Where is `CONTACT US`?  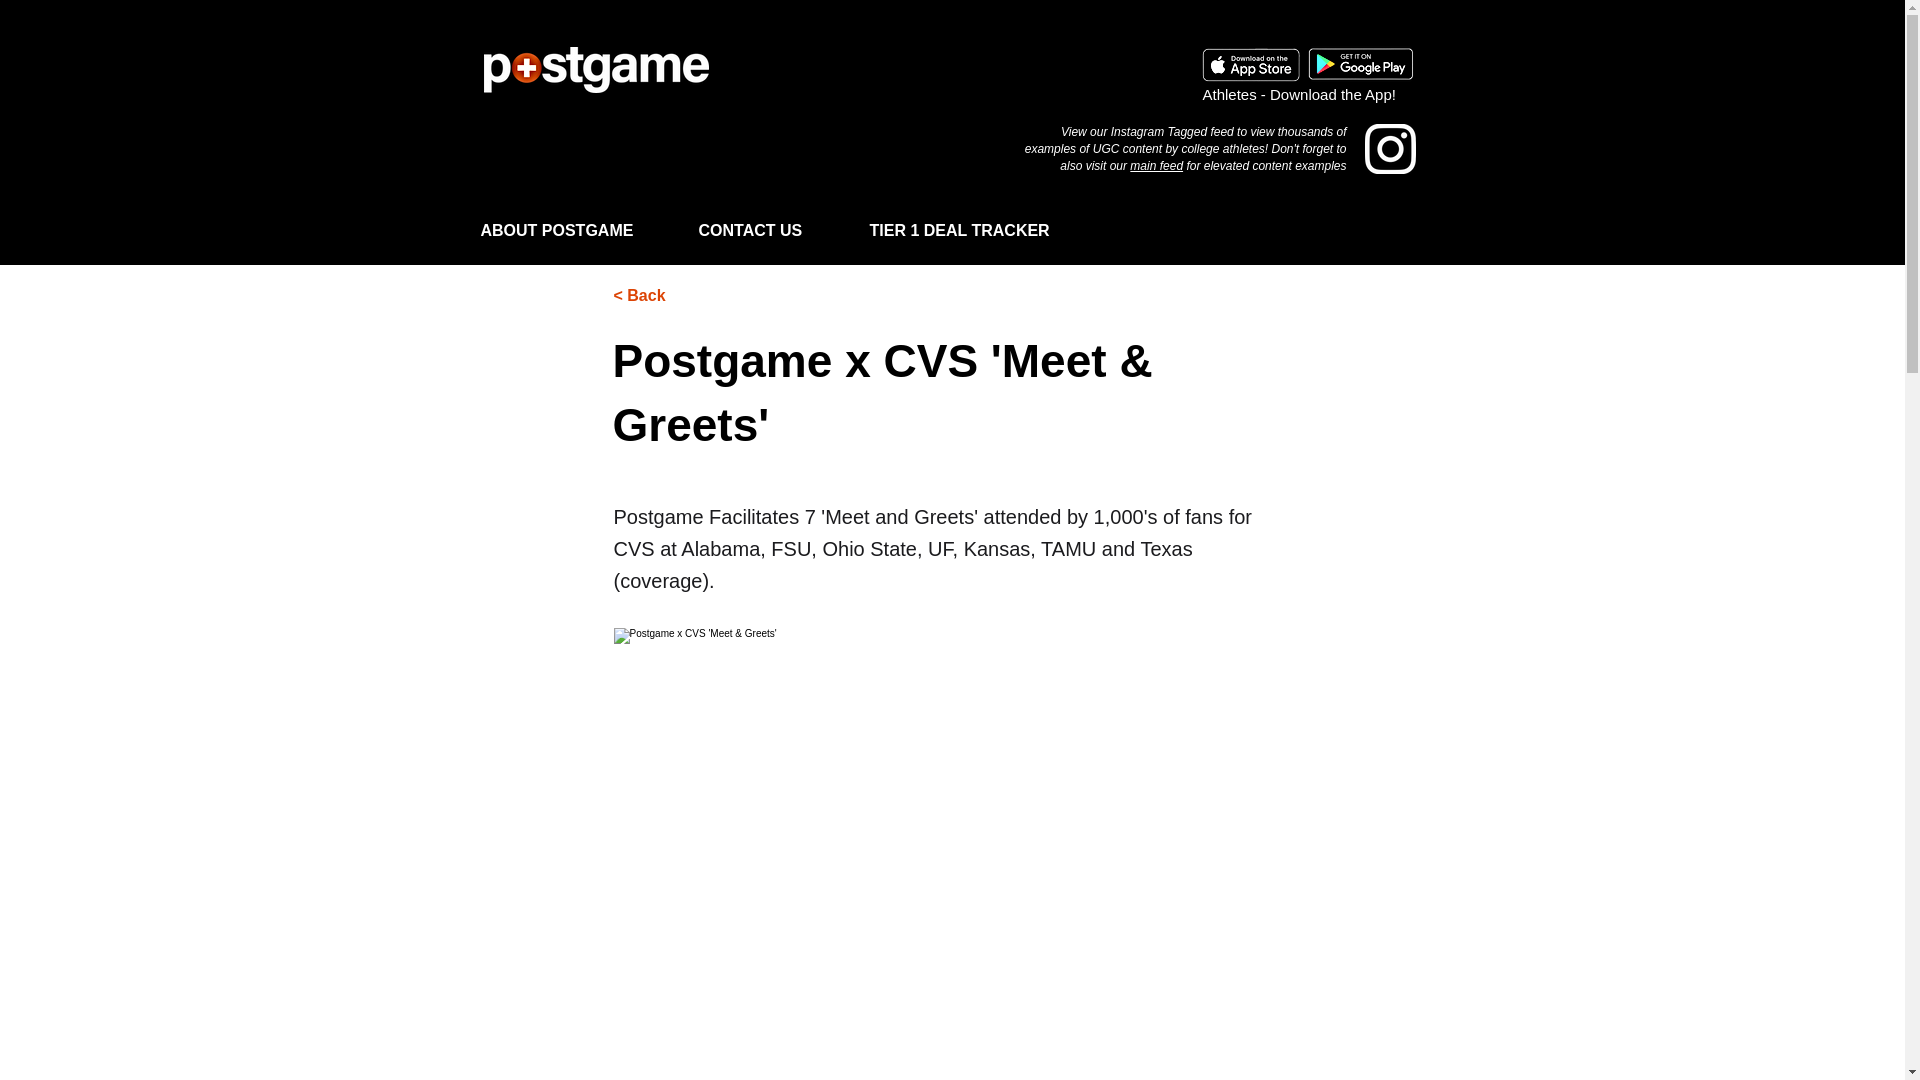
CONTACT US is located at coordinates (774, 222).